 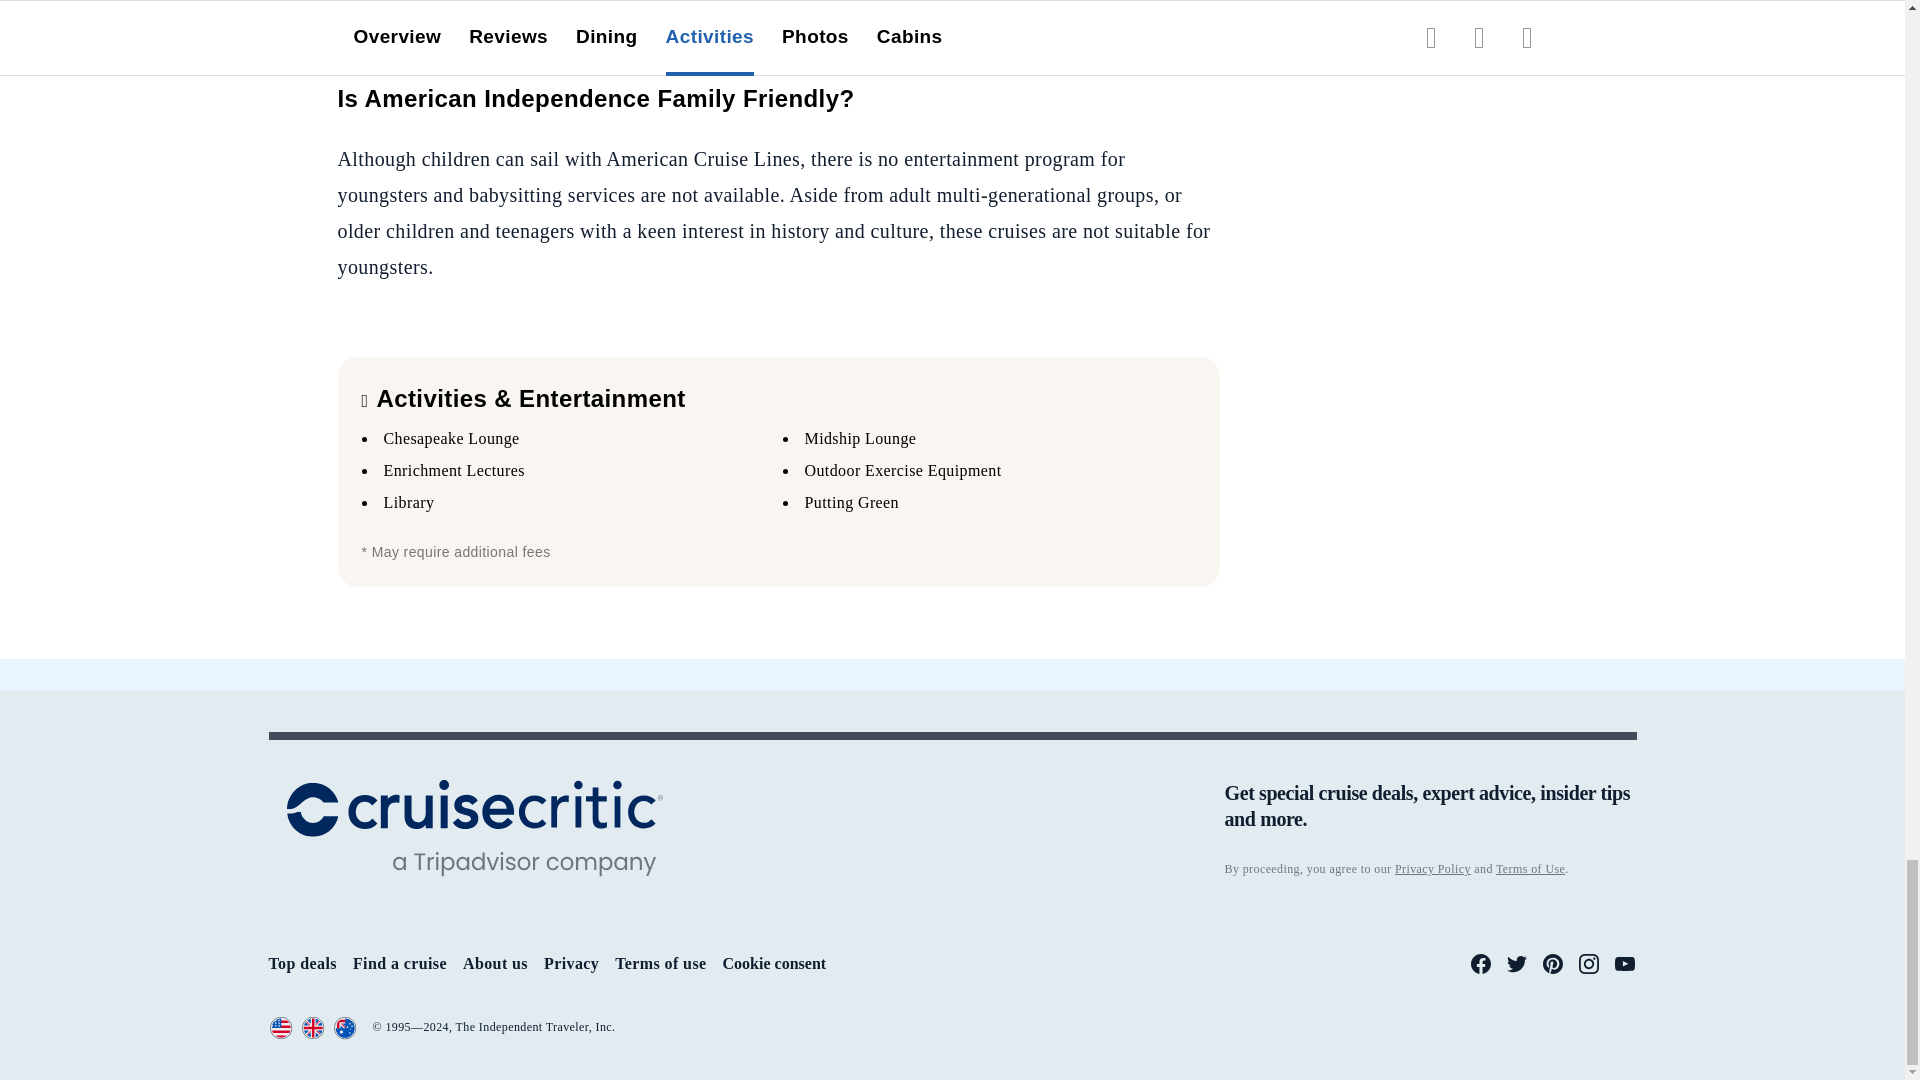 What do you see at coordinates (571, 963) in the screenshot?
I see `Privacy` at bounding box center [571, 963].